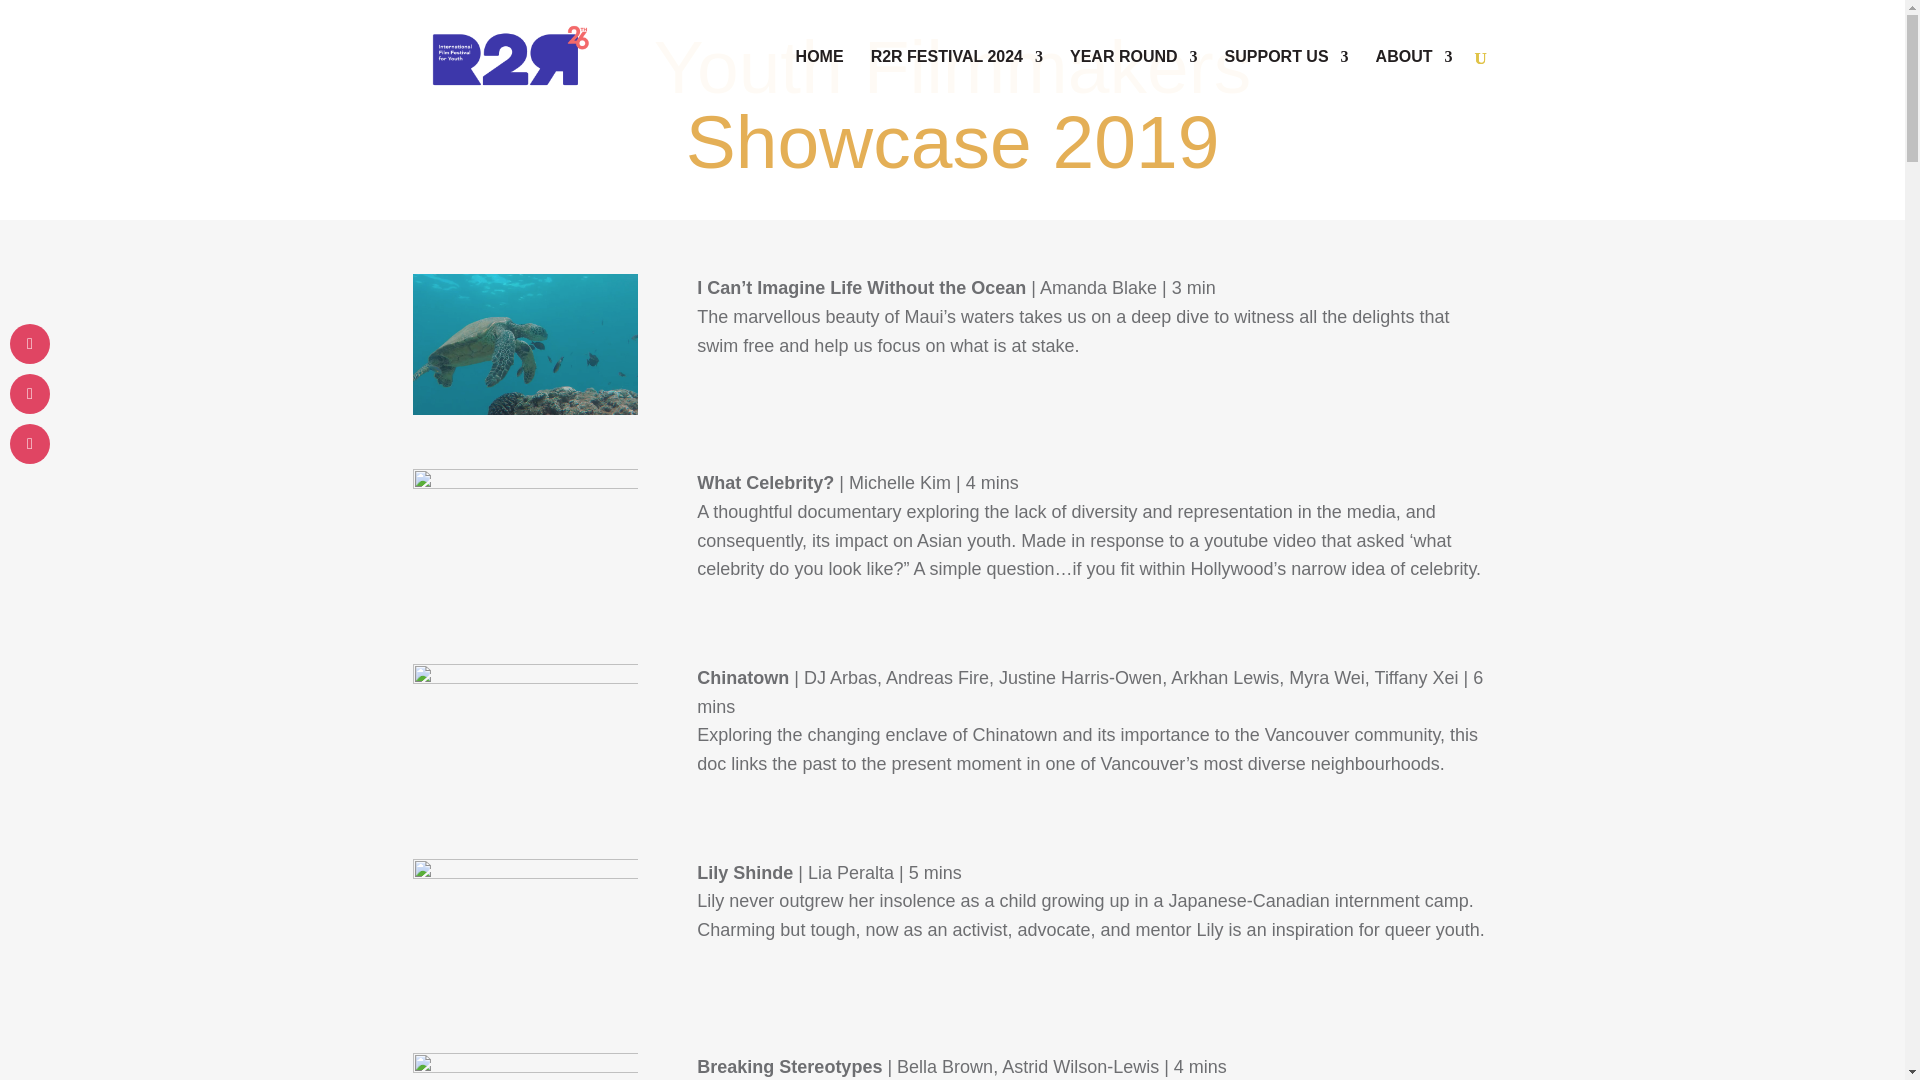 The height and width of the screenshot is (1080, 1920). Describe the element at coordinates (956, 82) in the screenshot. I see `R2R FESTIVAL 2024` at that location.